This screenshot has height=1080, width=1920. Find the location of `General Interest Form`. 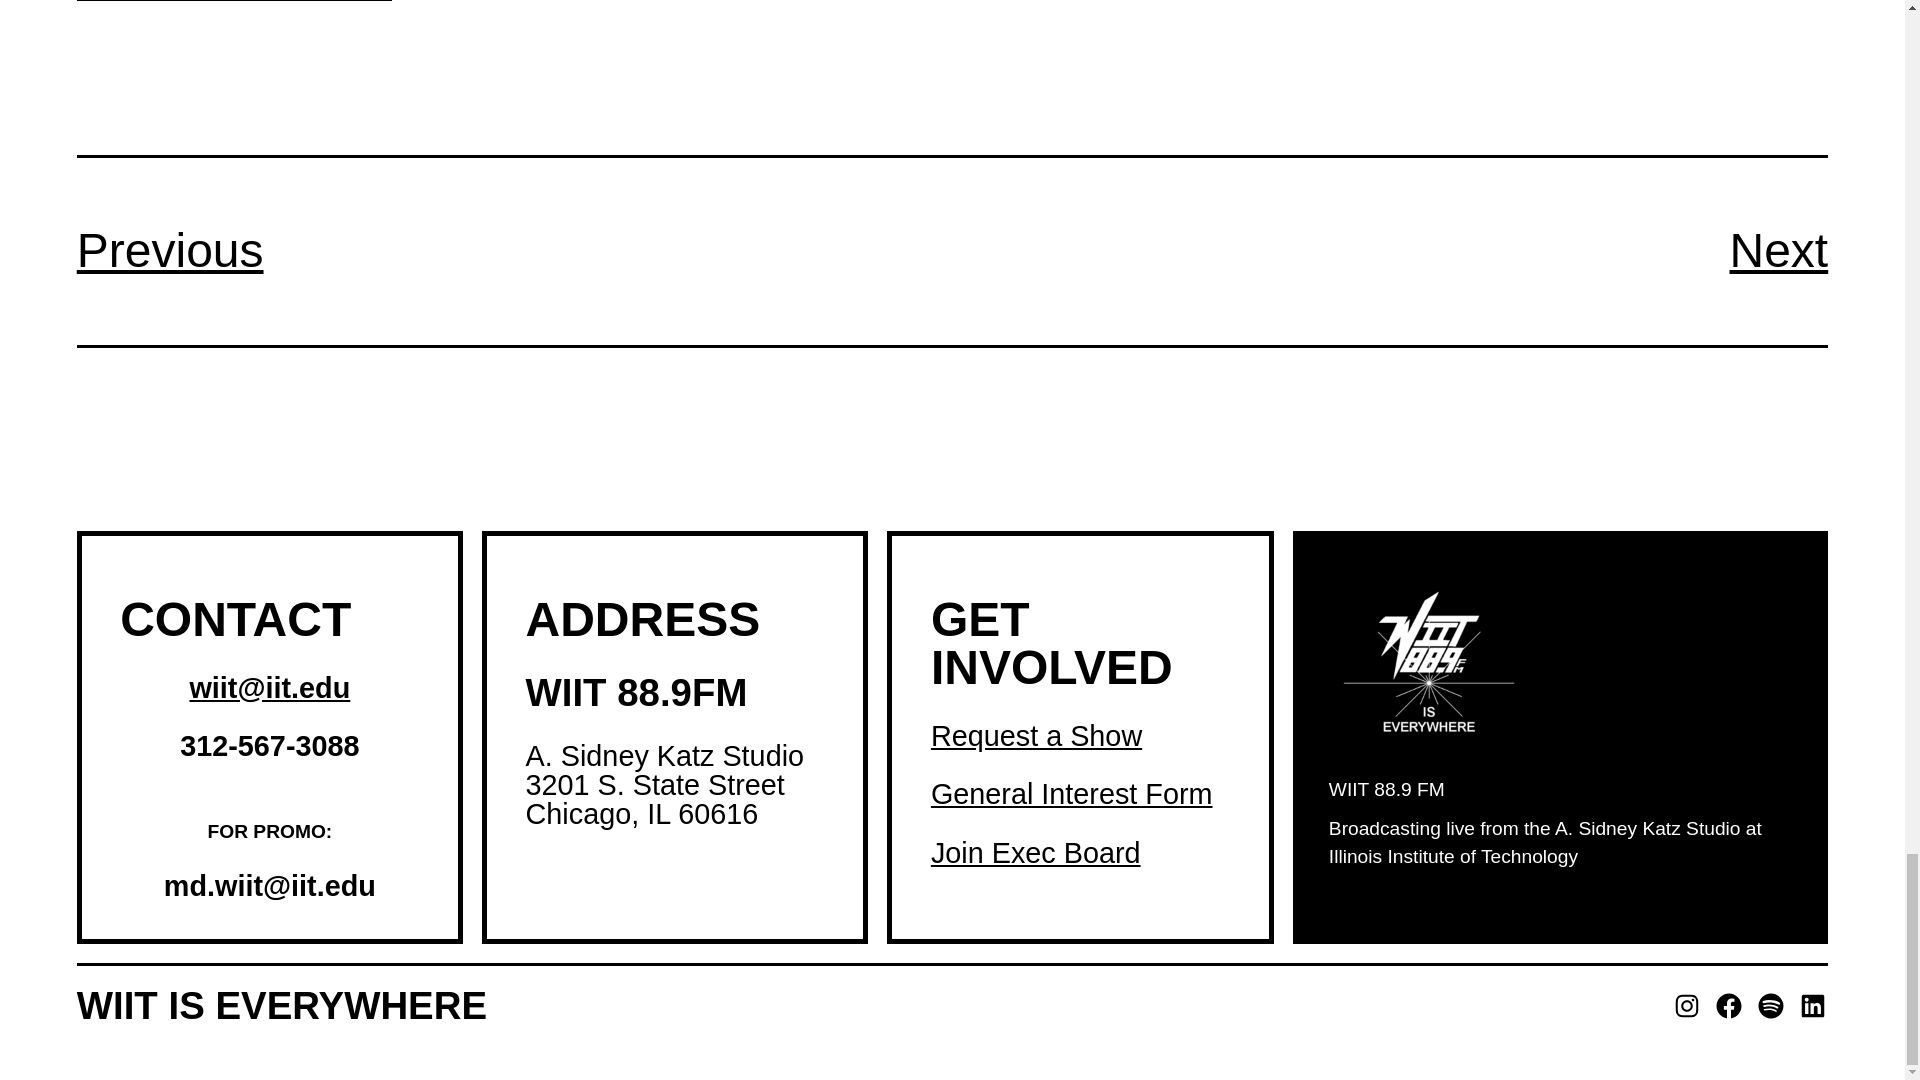

General Interest Form is located at coordinates (1072, 794).